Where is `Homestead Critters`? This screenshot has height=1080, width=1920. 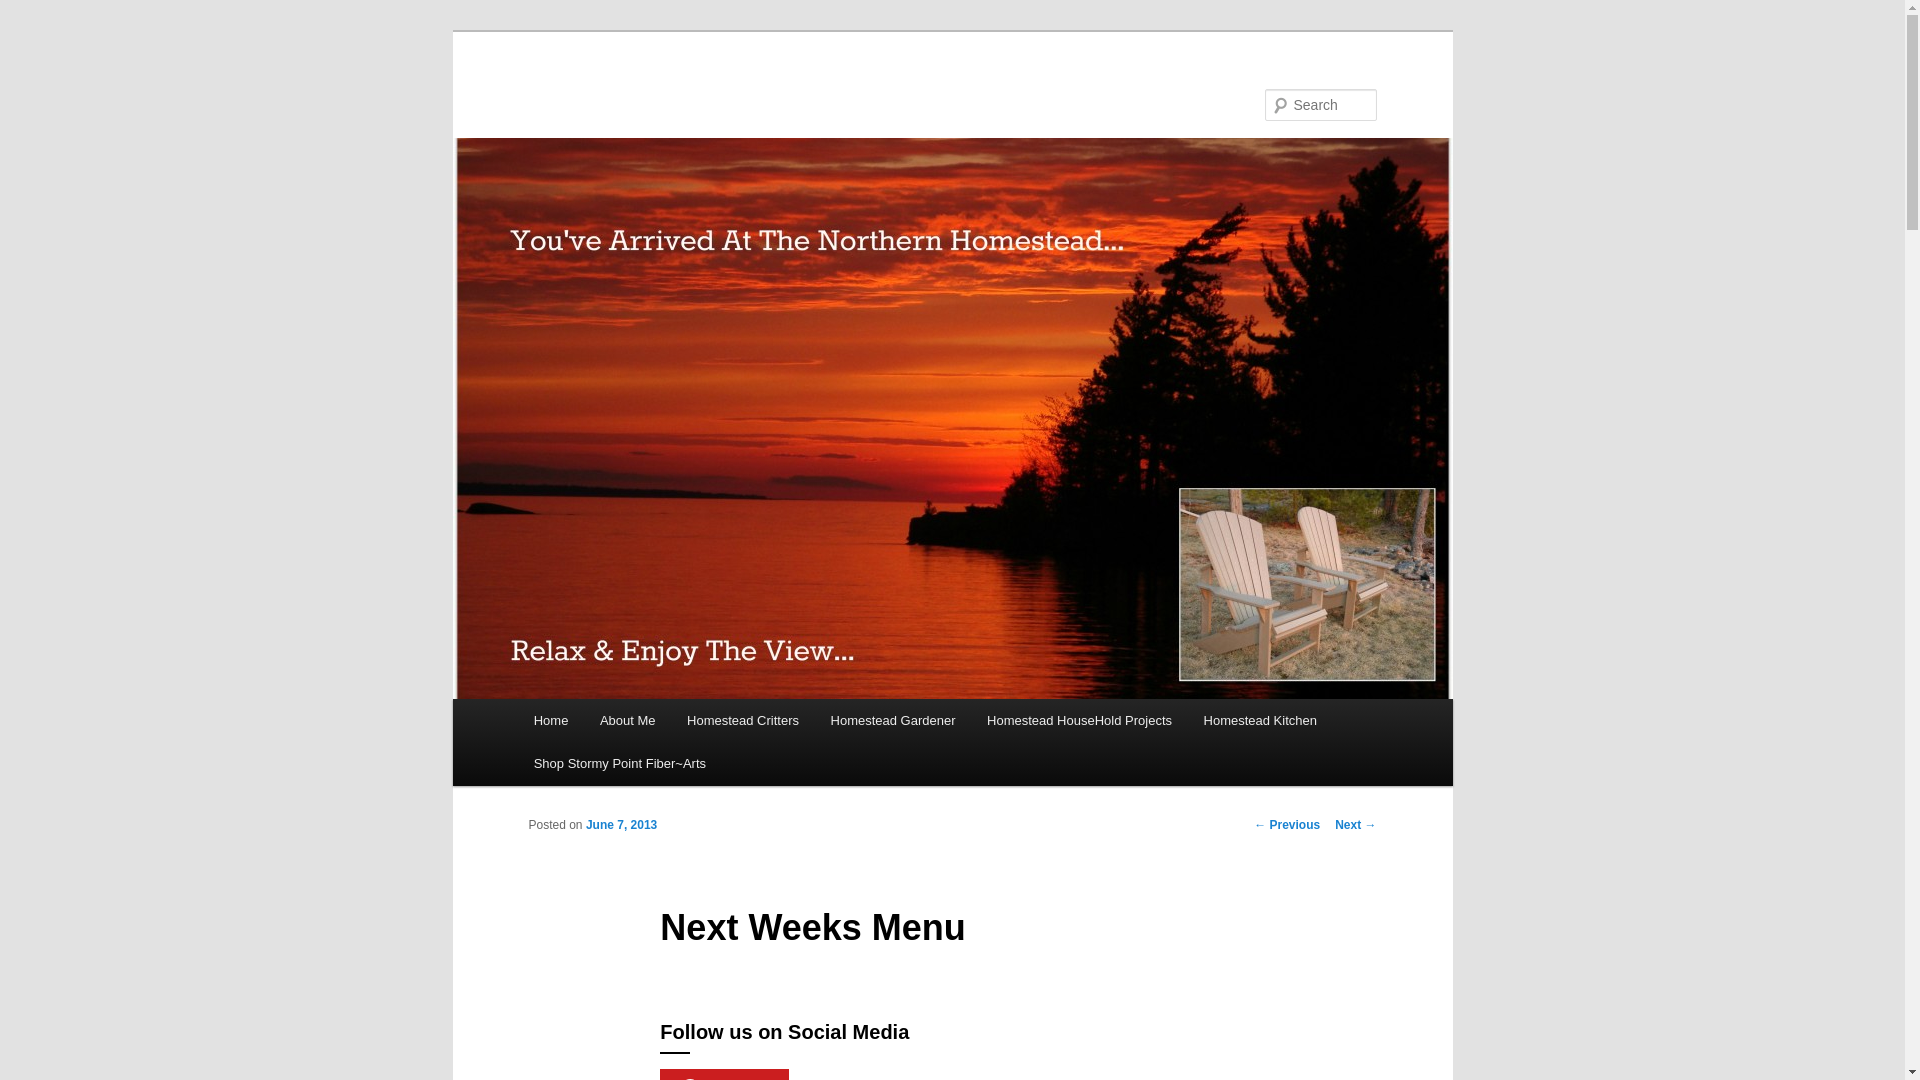
Homestead Critters is located at coordinates (742, 720).